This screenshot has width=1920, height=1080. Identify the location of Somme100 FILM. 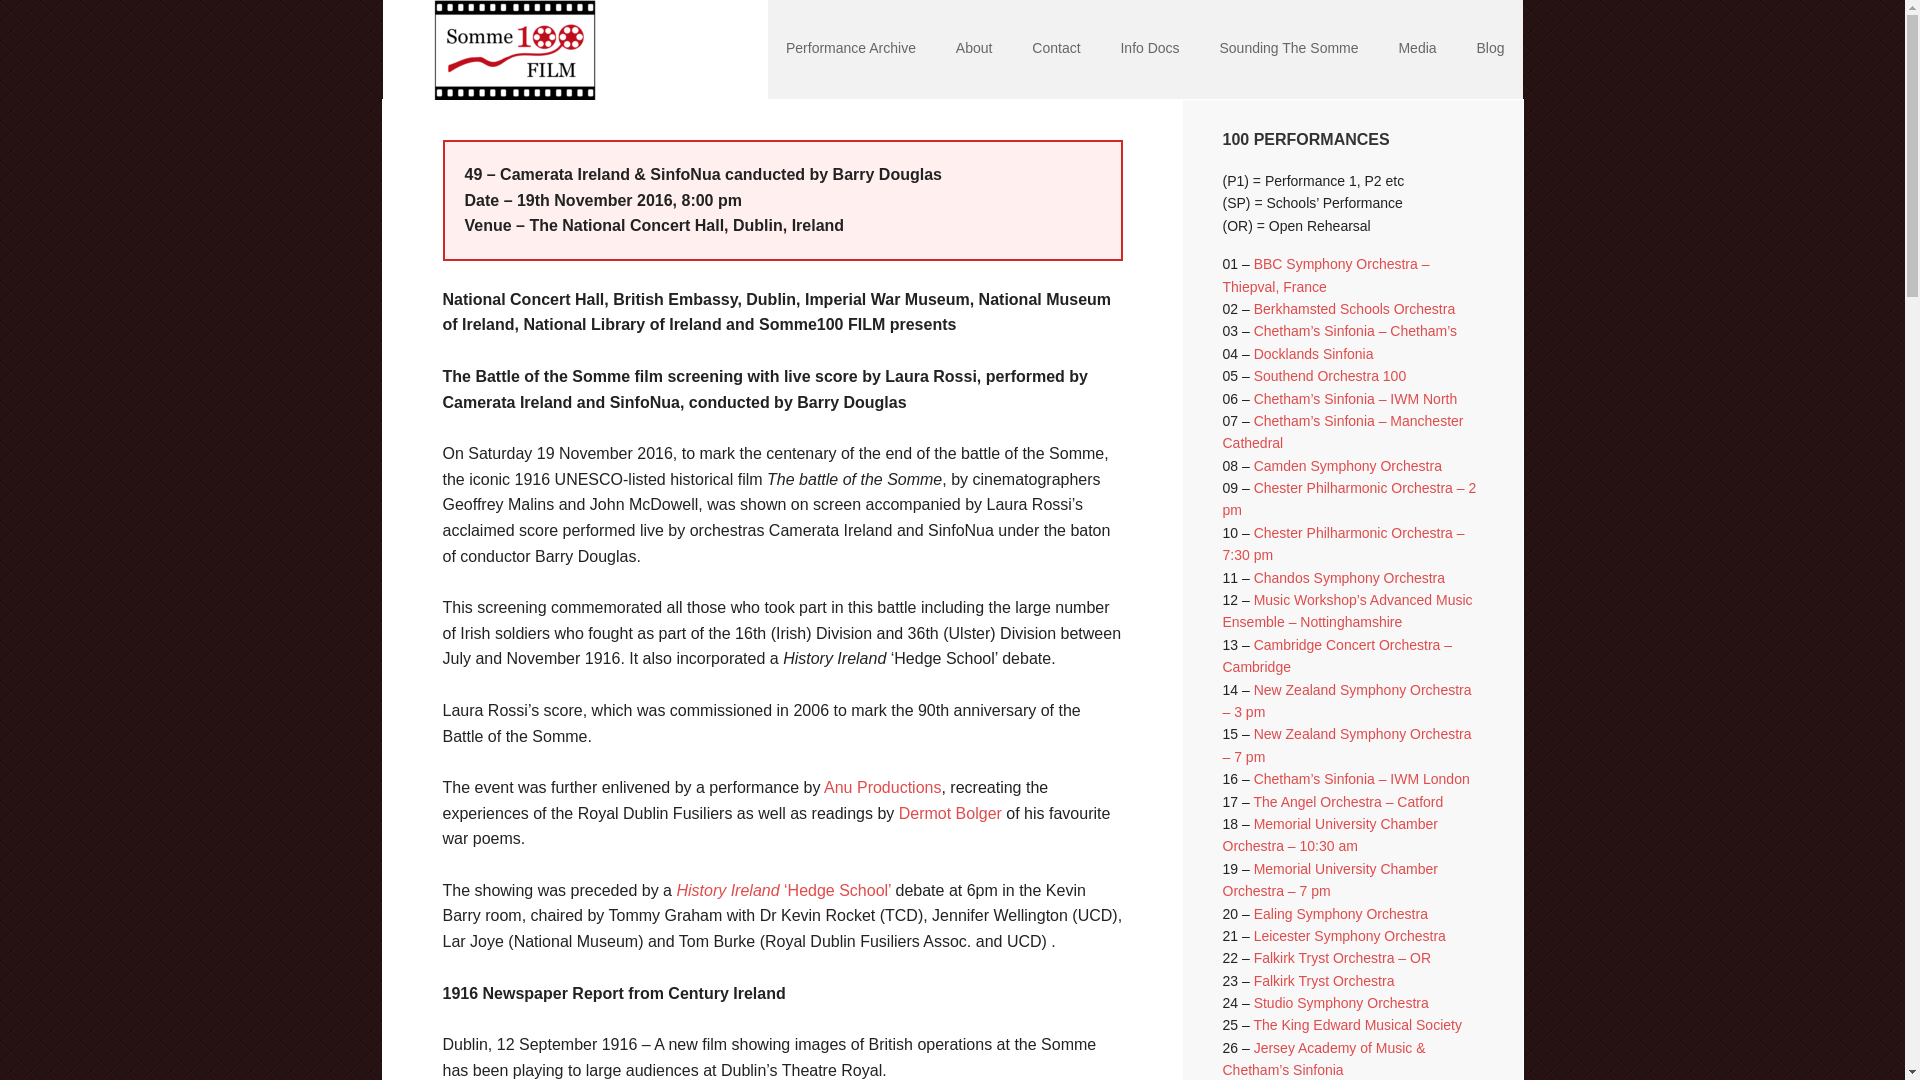
(512, 50).